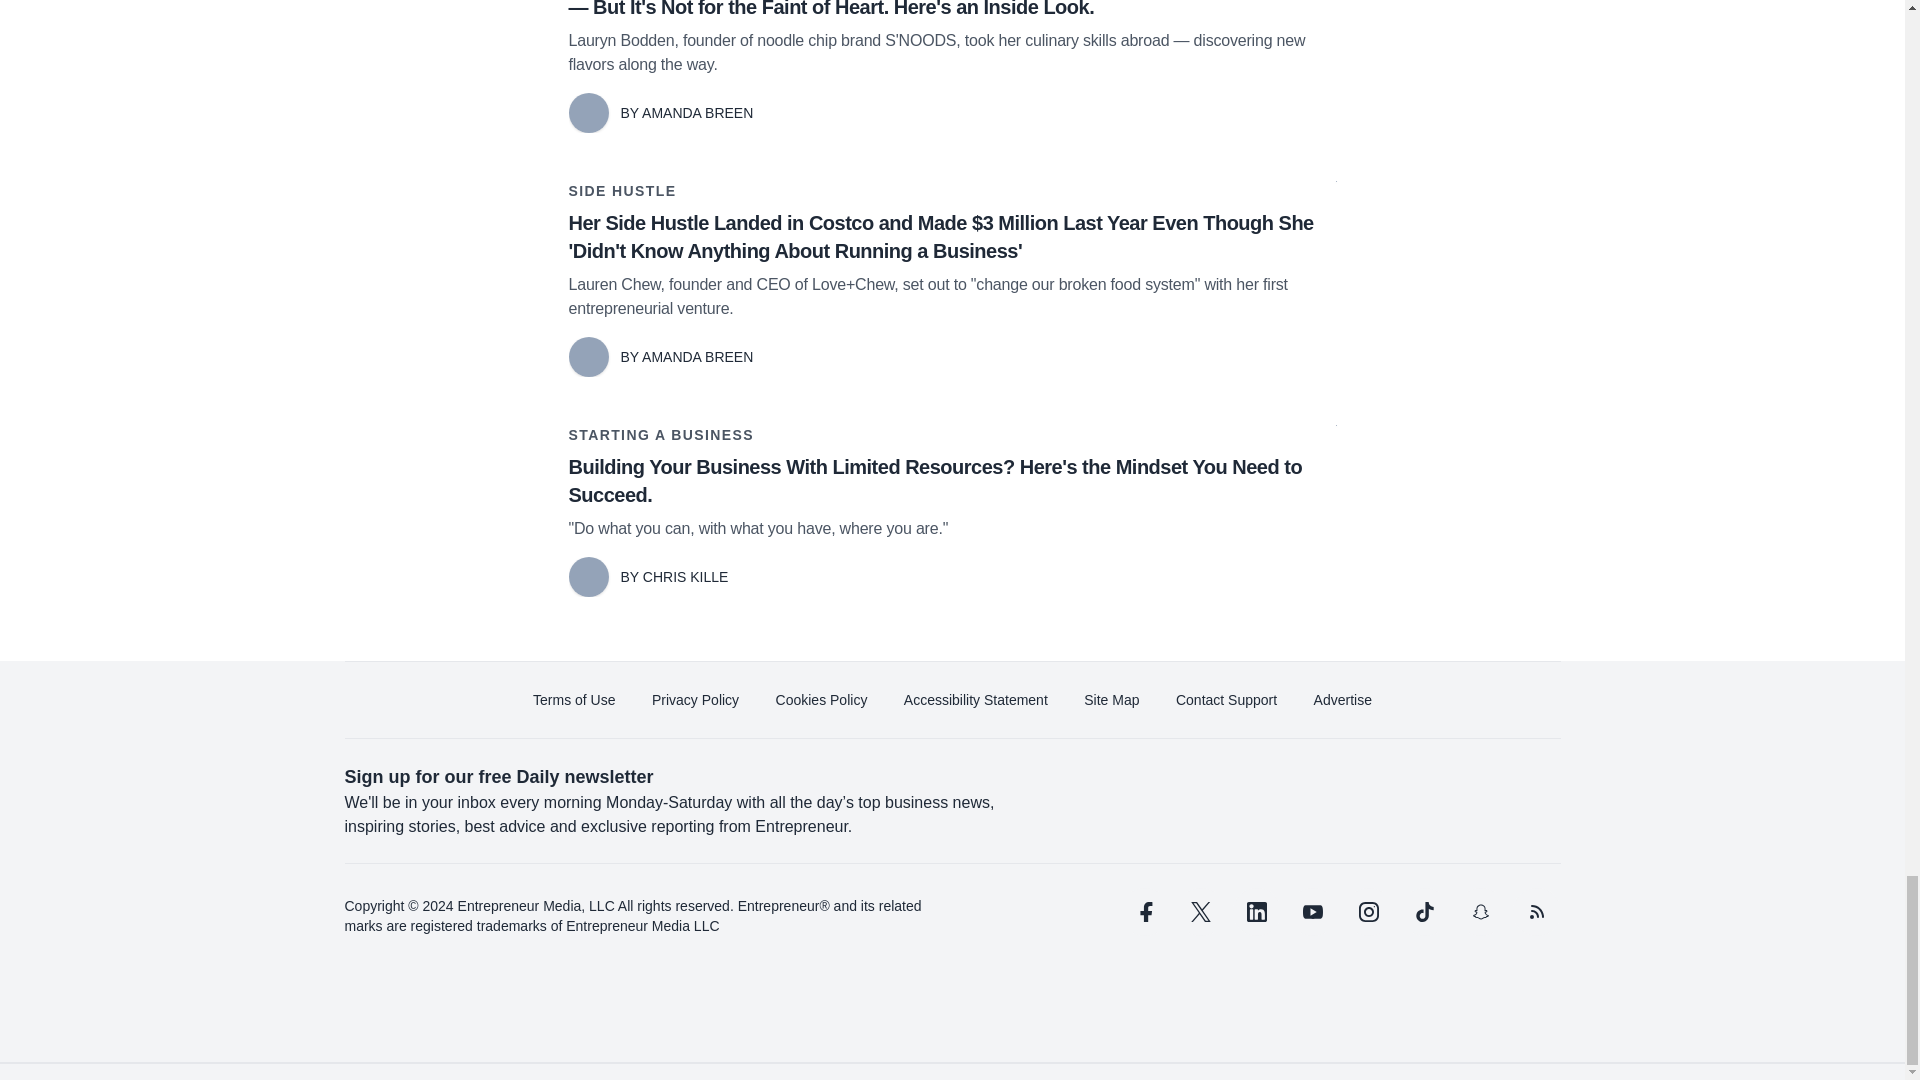 This screenshot has height=1080, width=1920. I want to click on youtube, so click(1312, 912).